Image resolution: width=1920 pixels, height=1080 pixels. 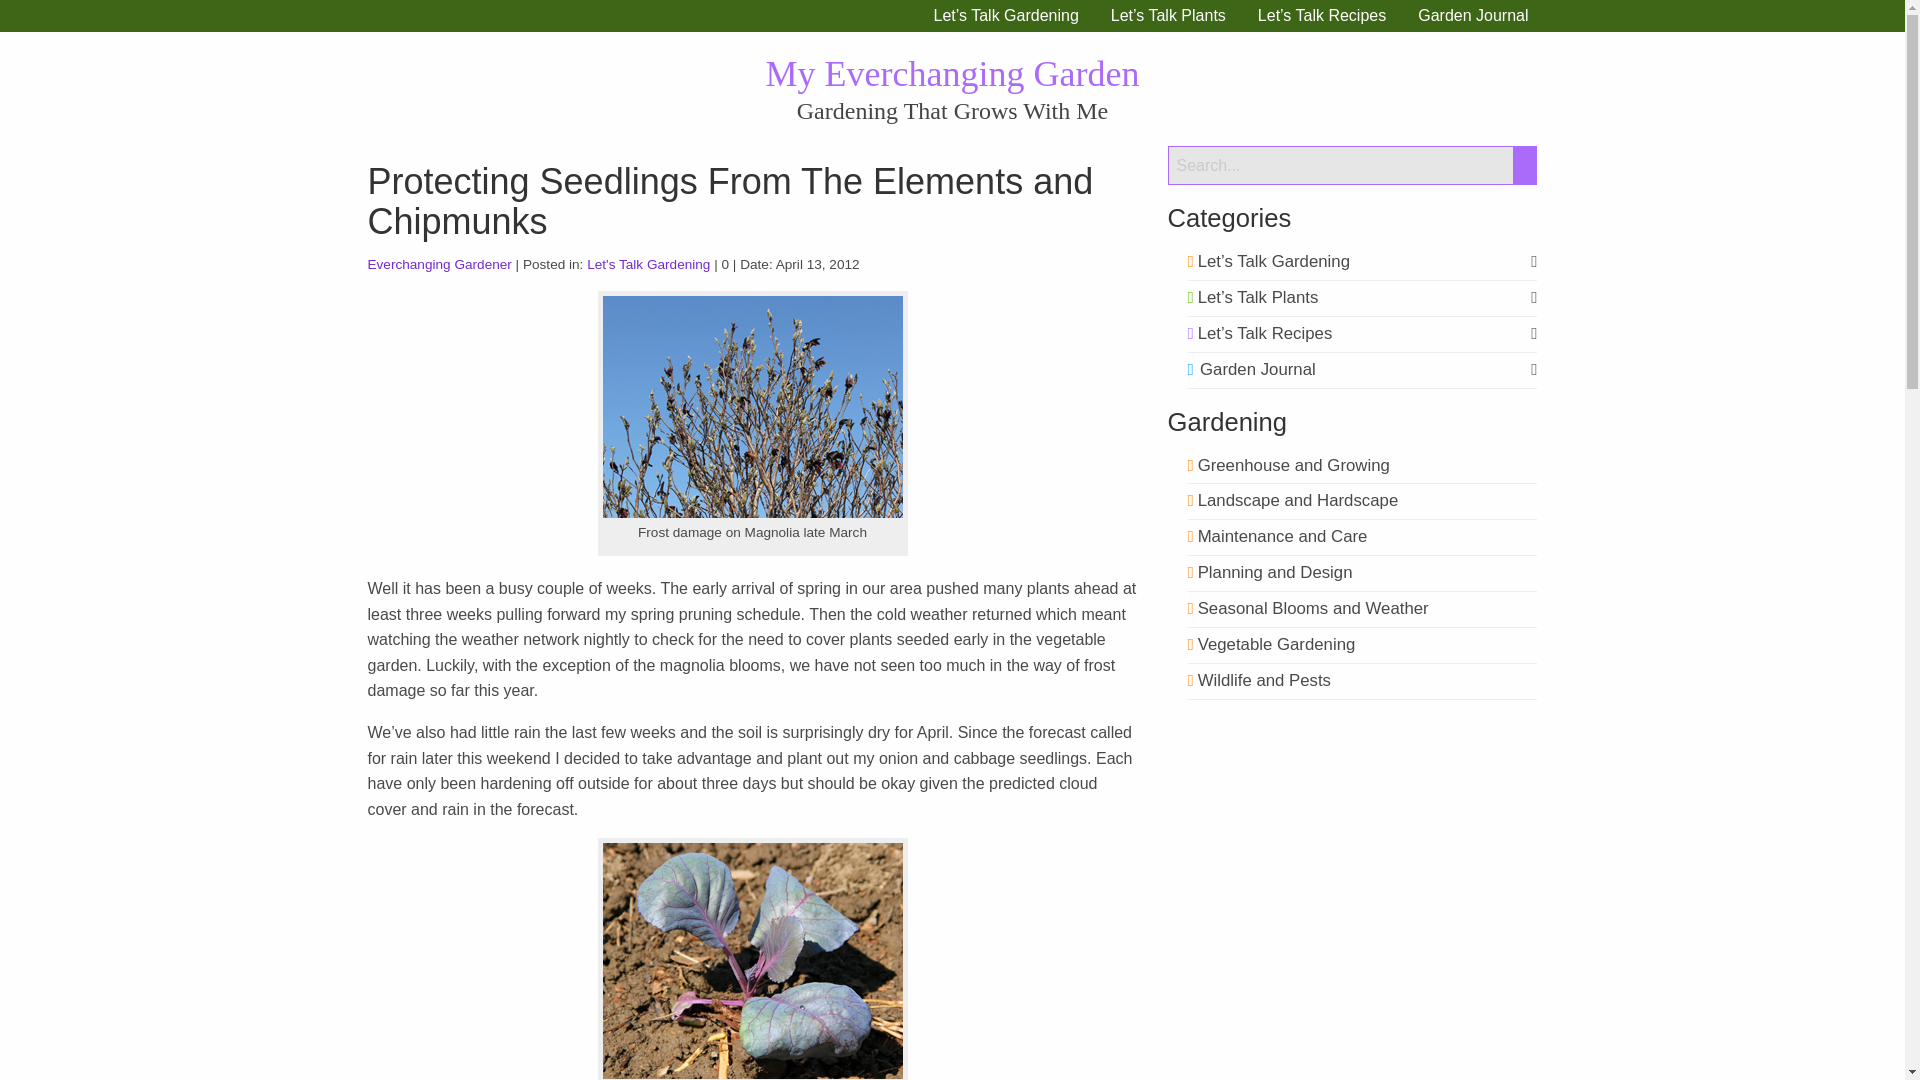 I want to click on cabbage-seedling, so click(x=752, y=960).